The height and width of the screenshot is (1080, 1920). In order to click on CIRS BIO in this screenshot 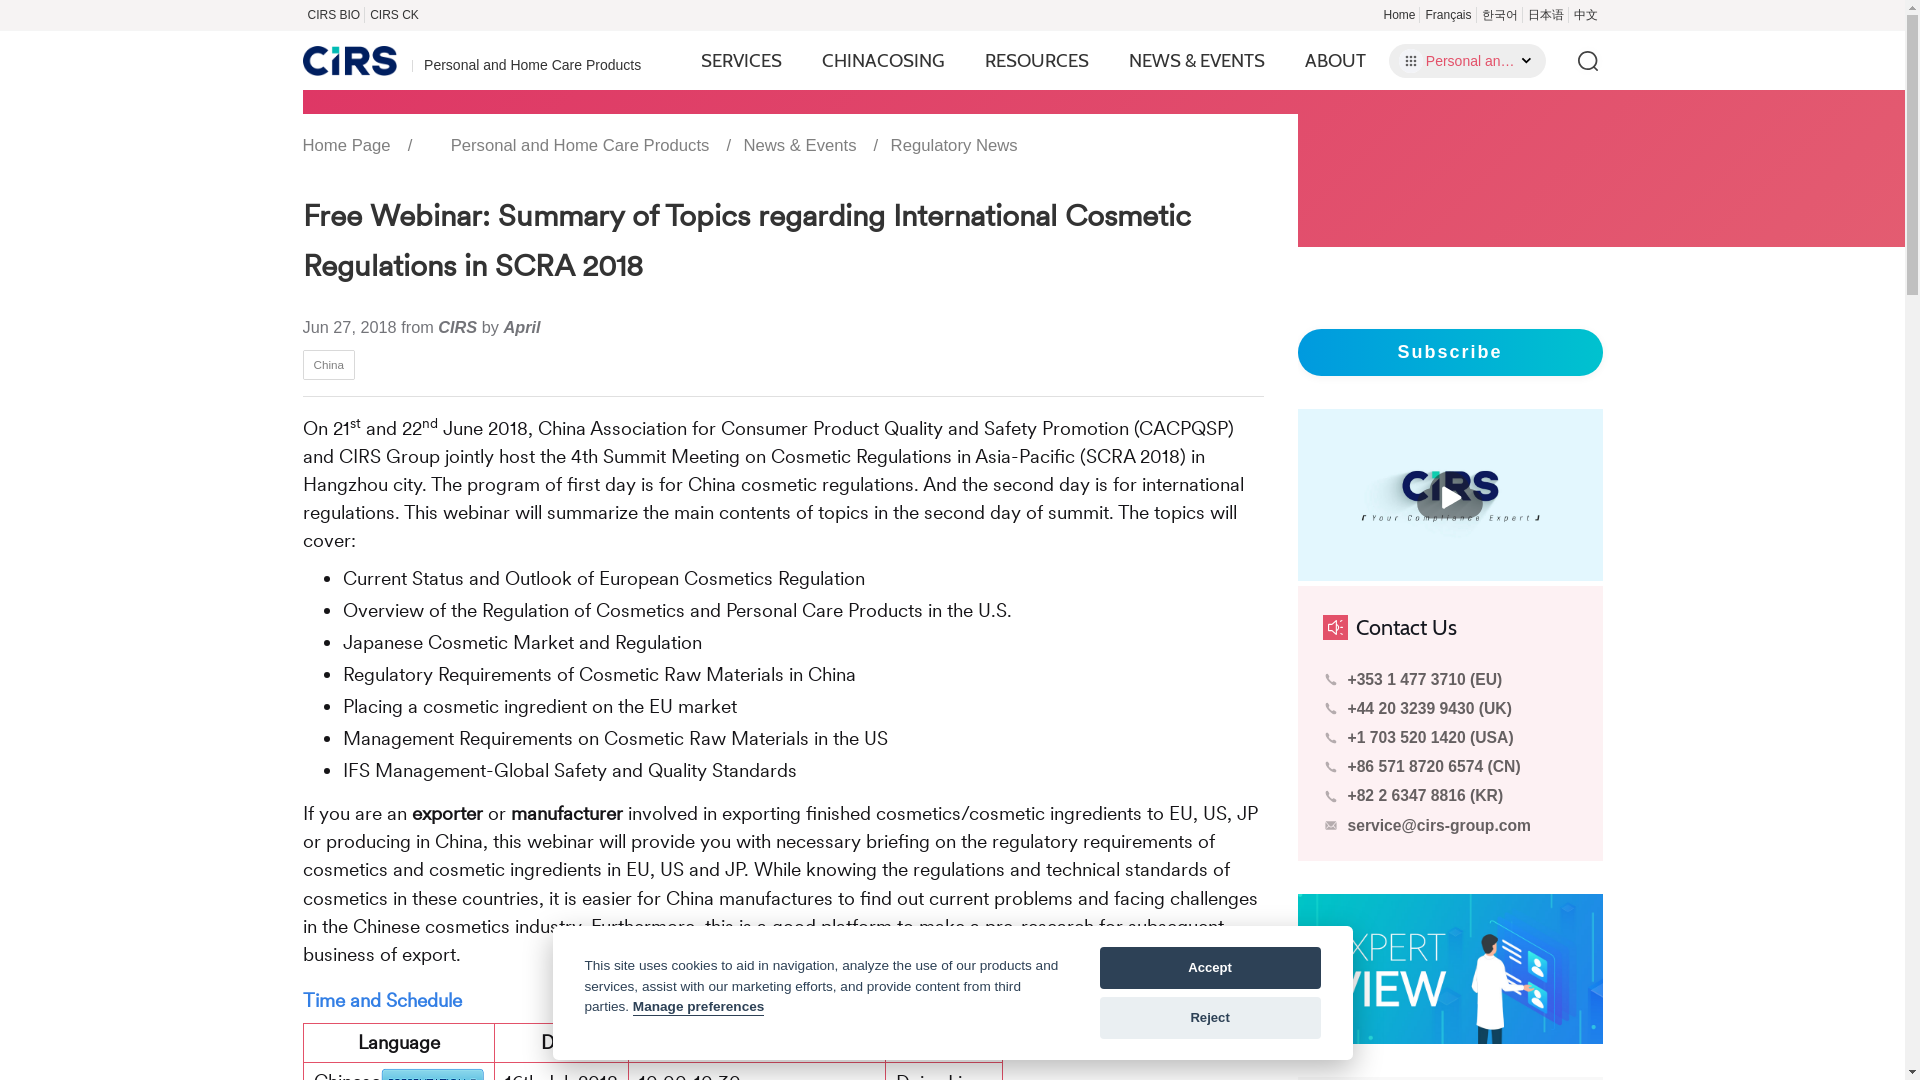, I will do `click(332, 14)`.